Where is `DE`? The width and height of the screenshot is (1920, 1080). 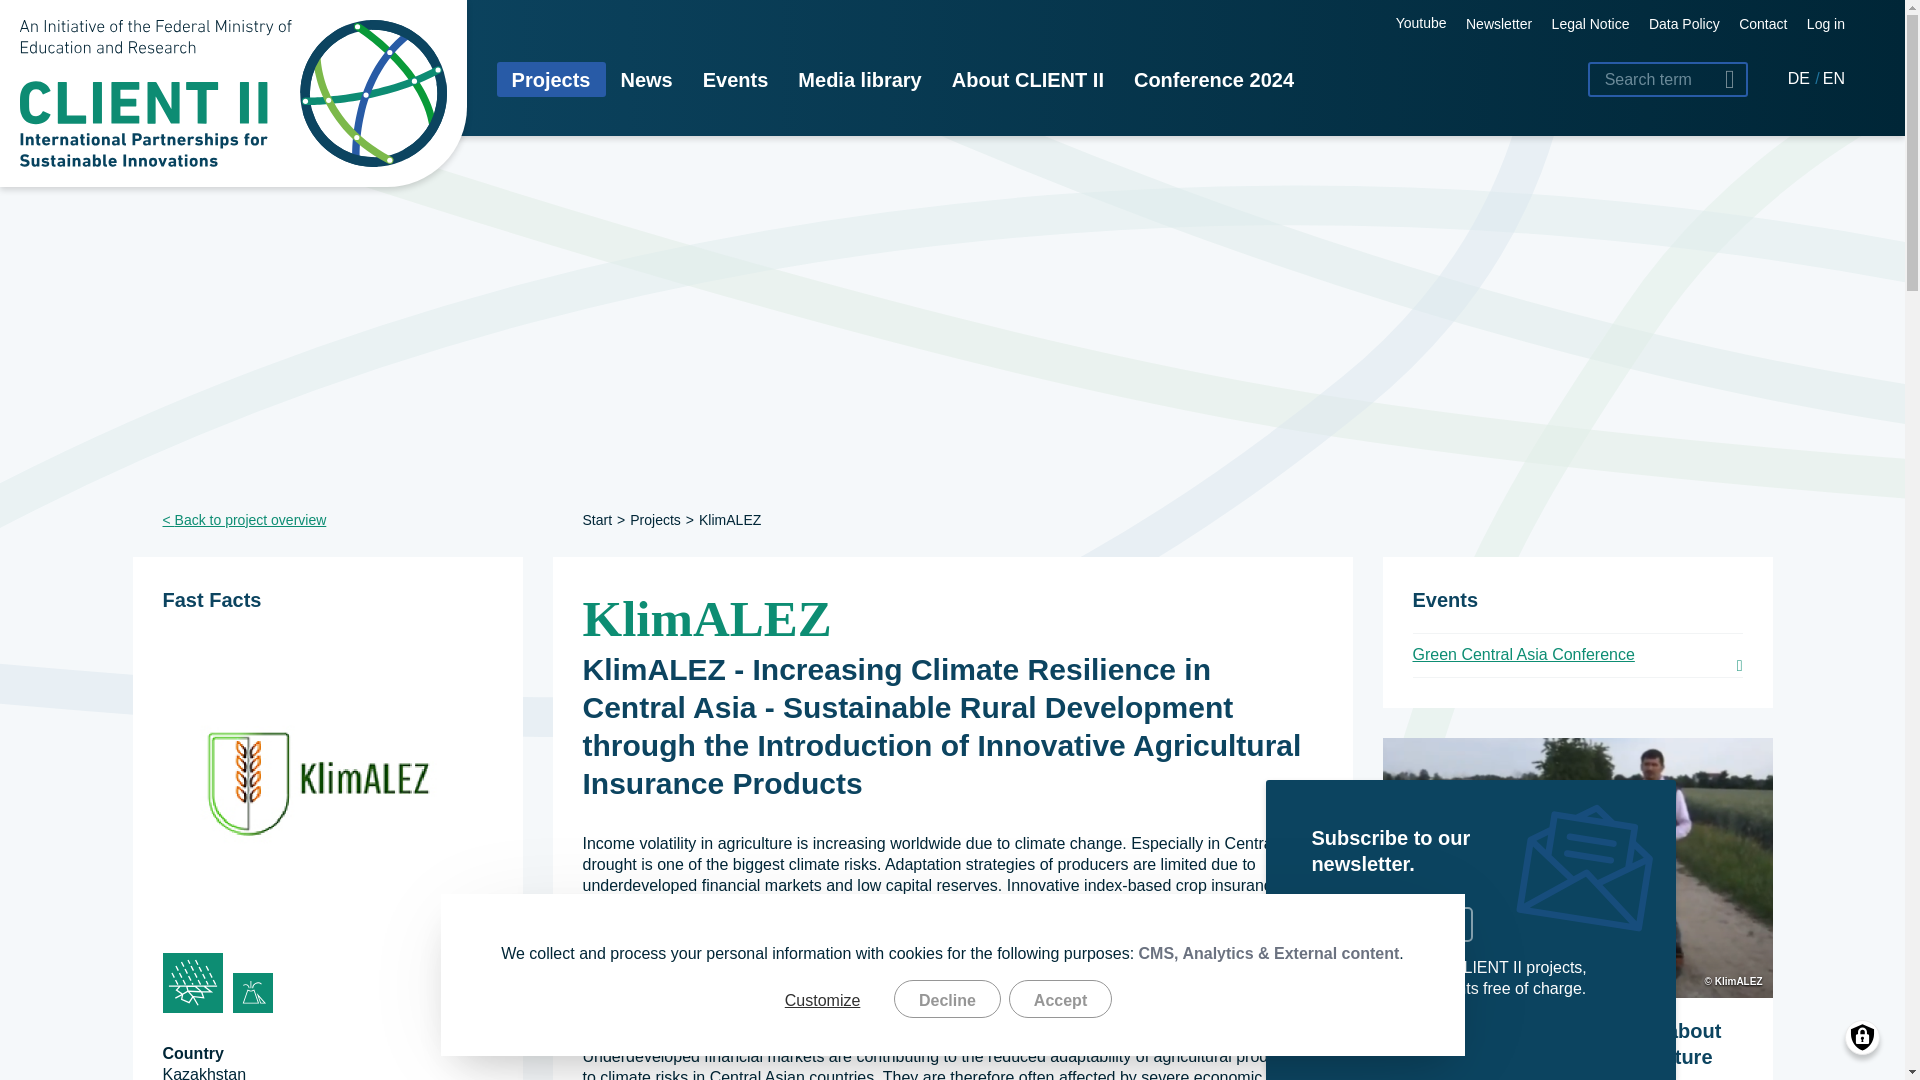
DE is located at coordinates (1800, 78).